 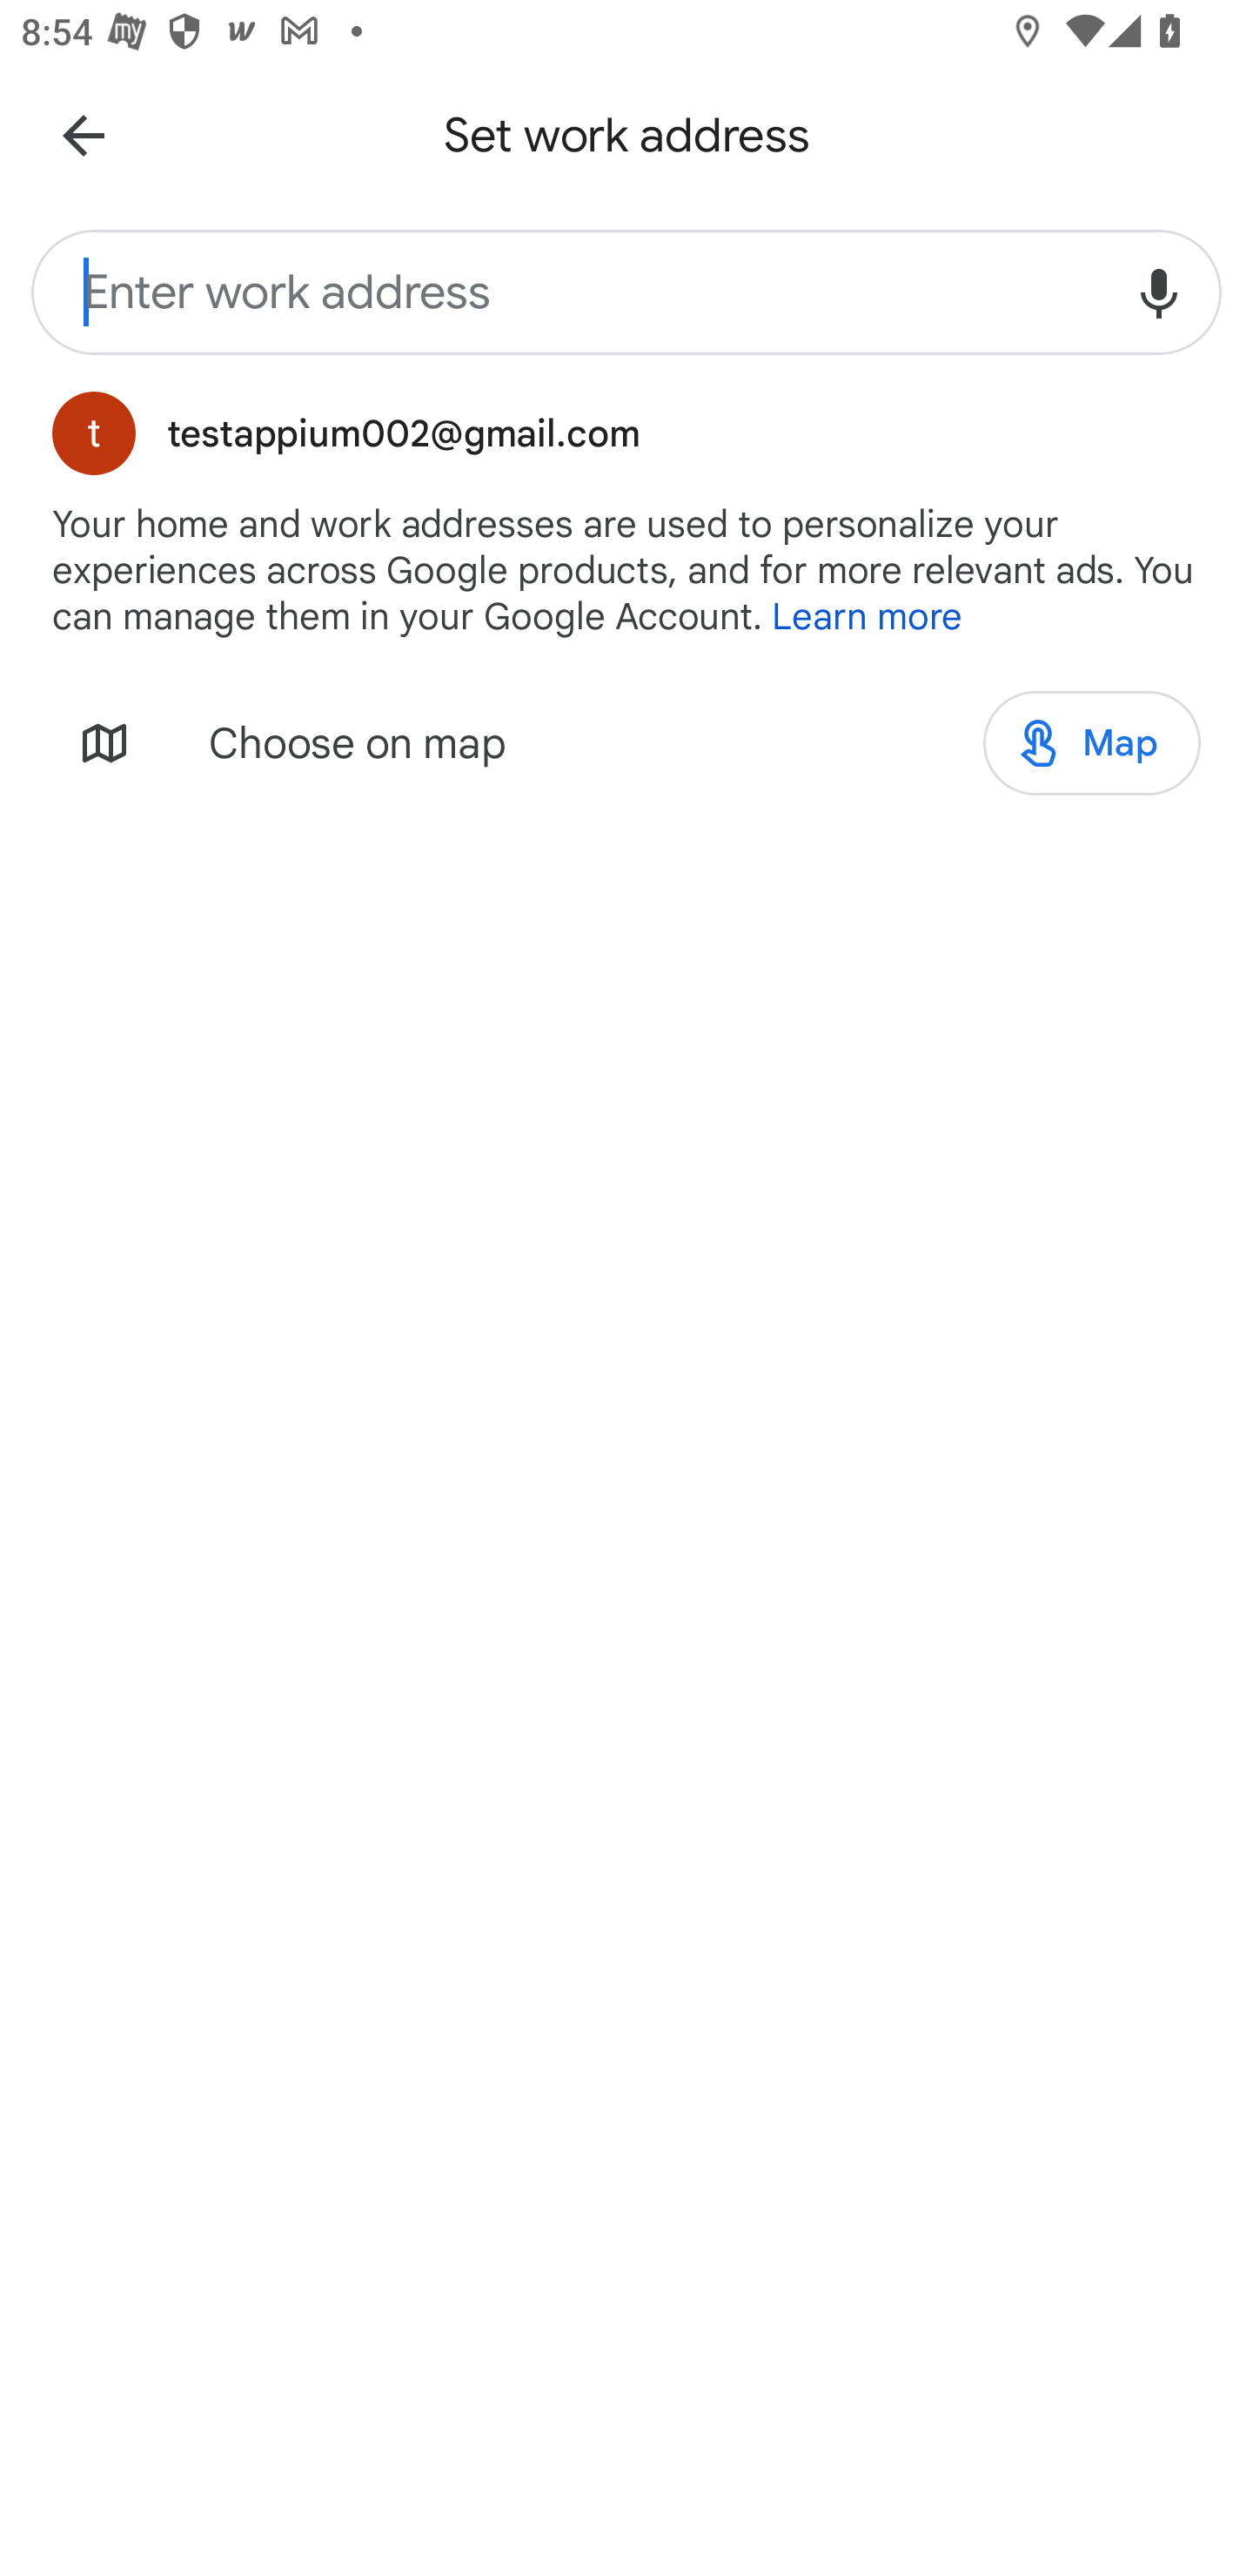 I want to click on Choose on map Map Map Map, so click(x=626, y=743).